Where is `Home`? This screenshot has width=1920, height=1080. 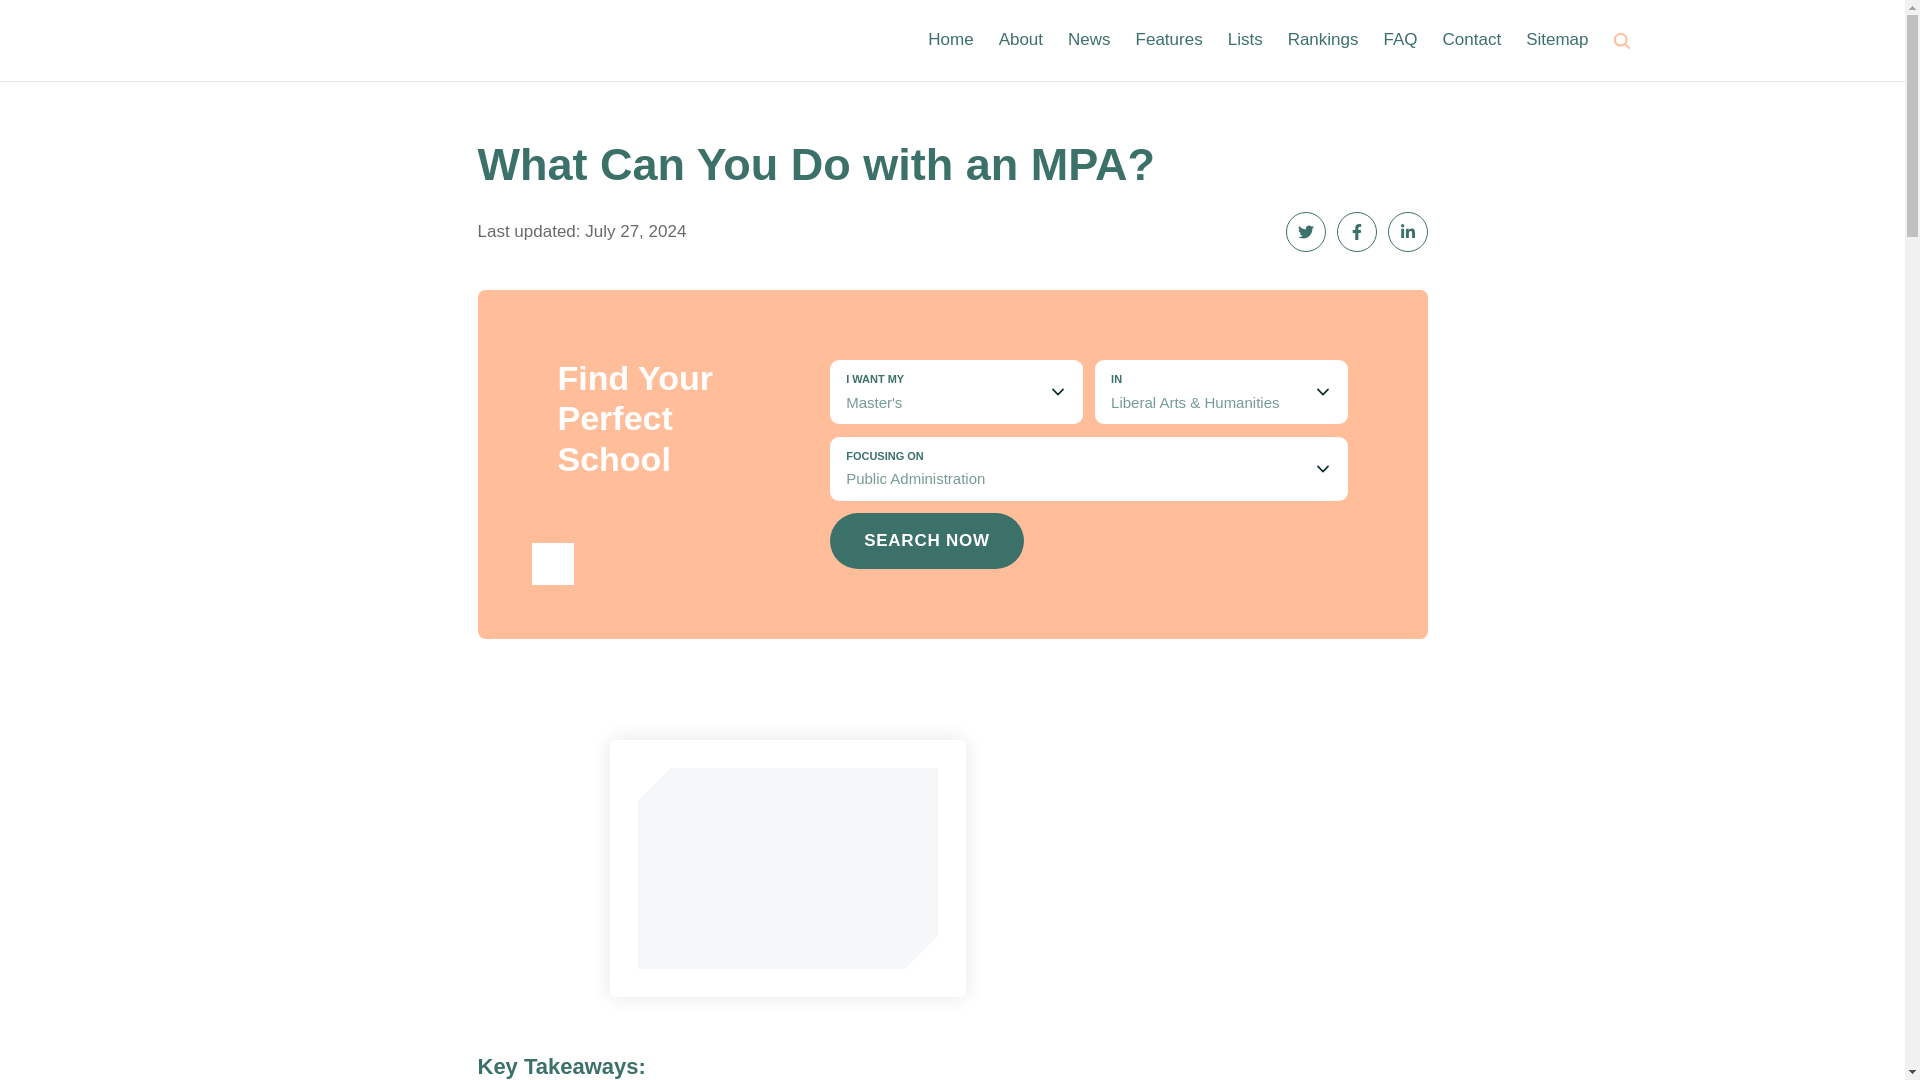
Home is located at coordinates (950, 39).